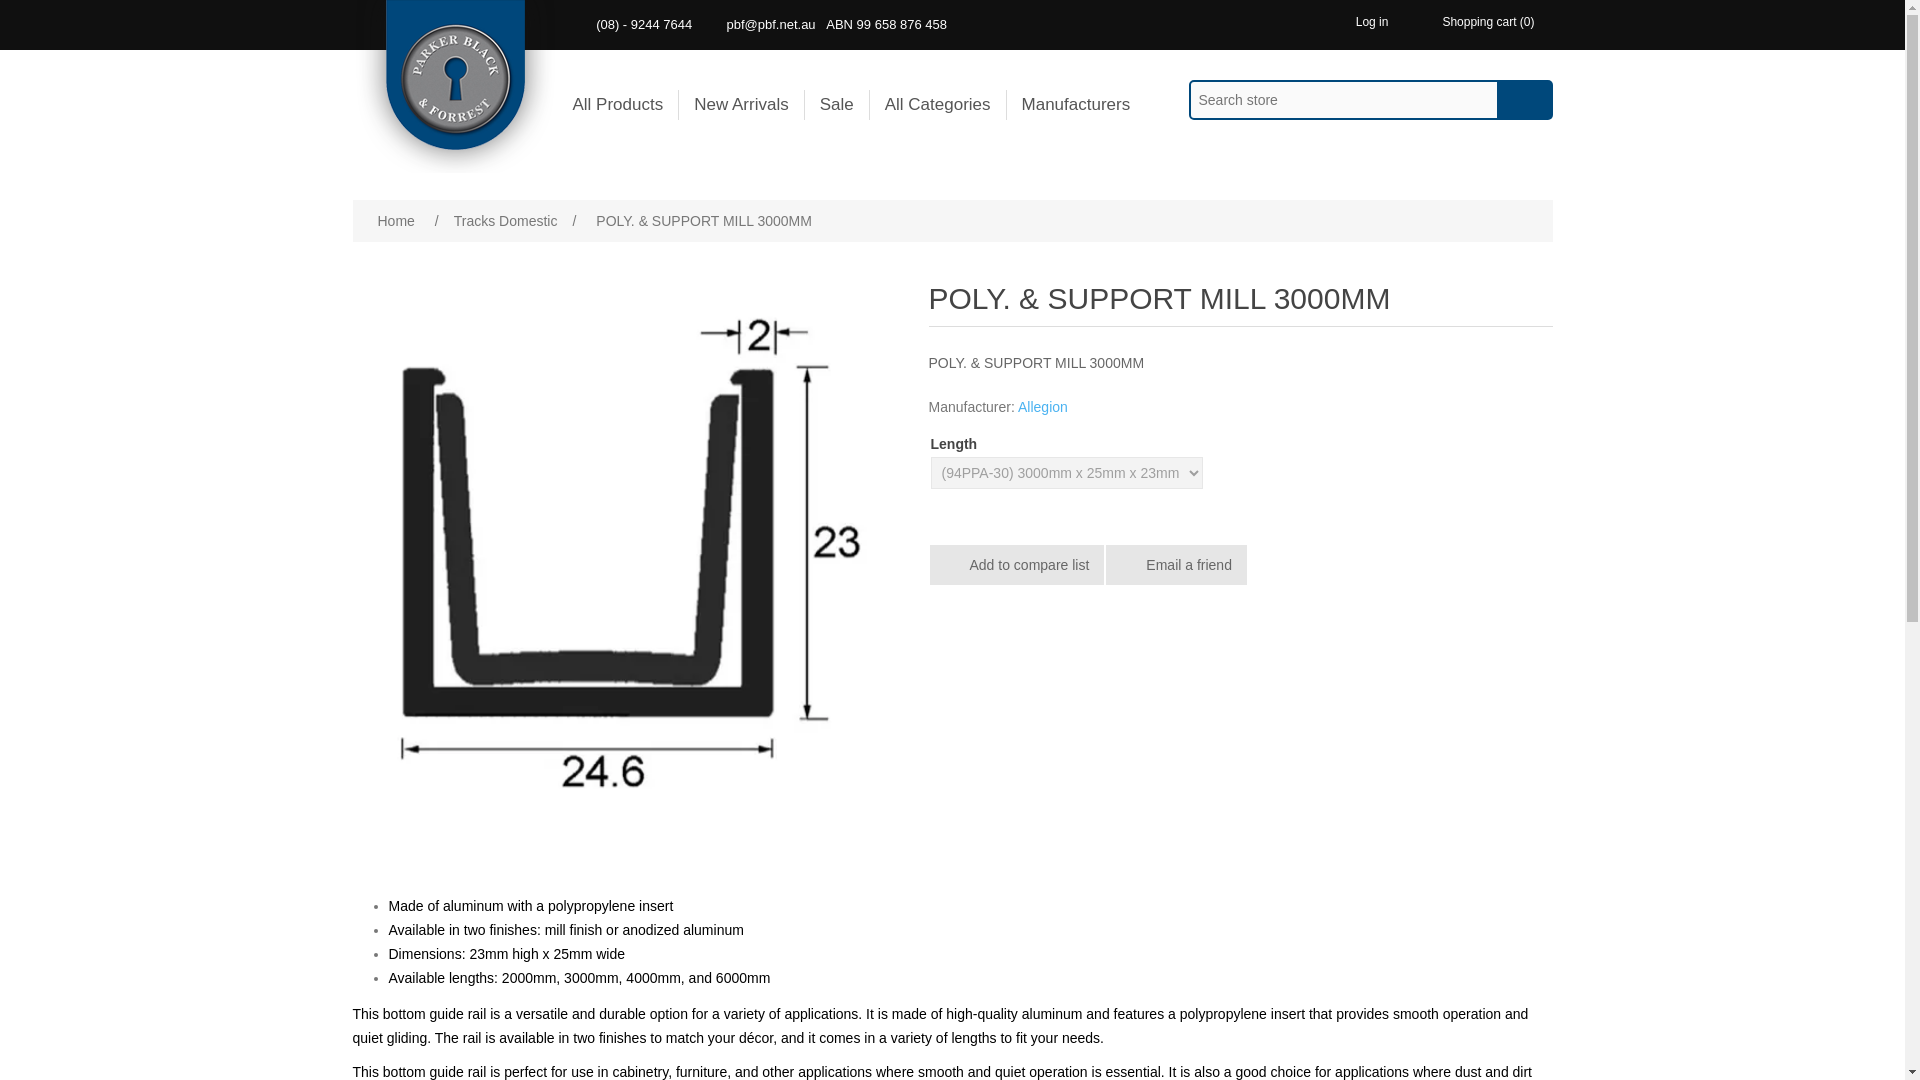 The height and width of the screenshot is (1080, 1920). What do you see at coordinates (837, 104) in the screenshot?
I see `Sale` at bounding box center [837, 104].